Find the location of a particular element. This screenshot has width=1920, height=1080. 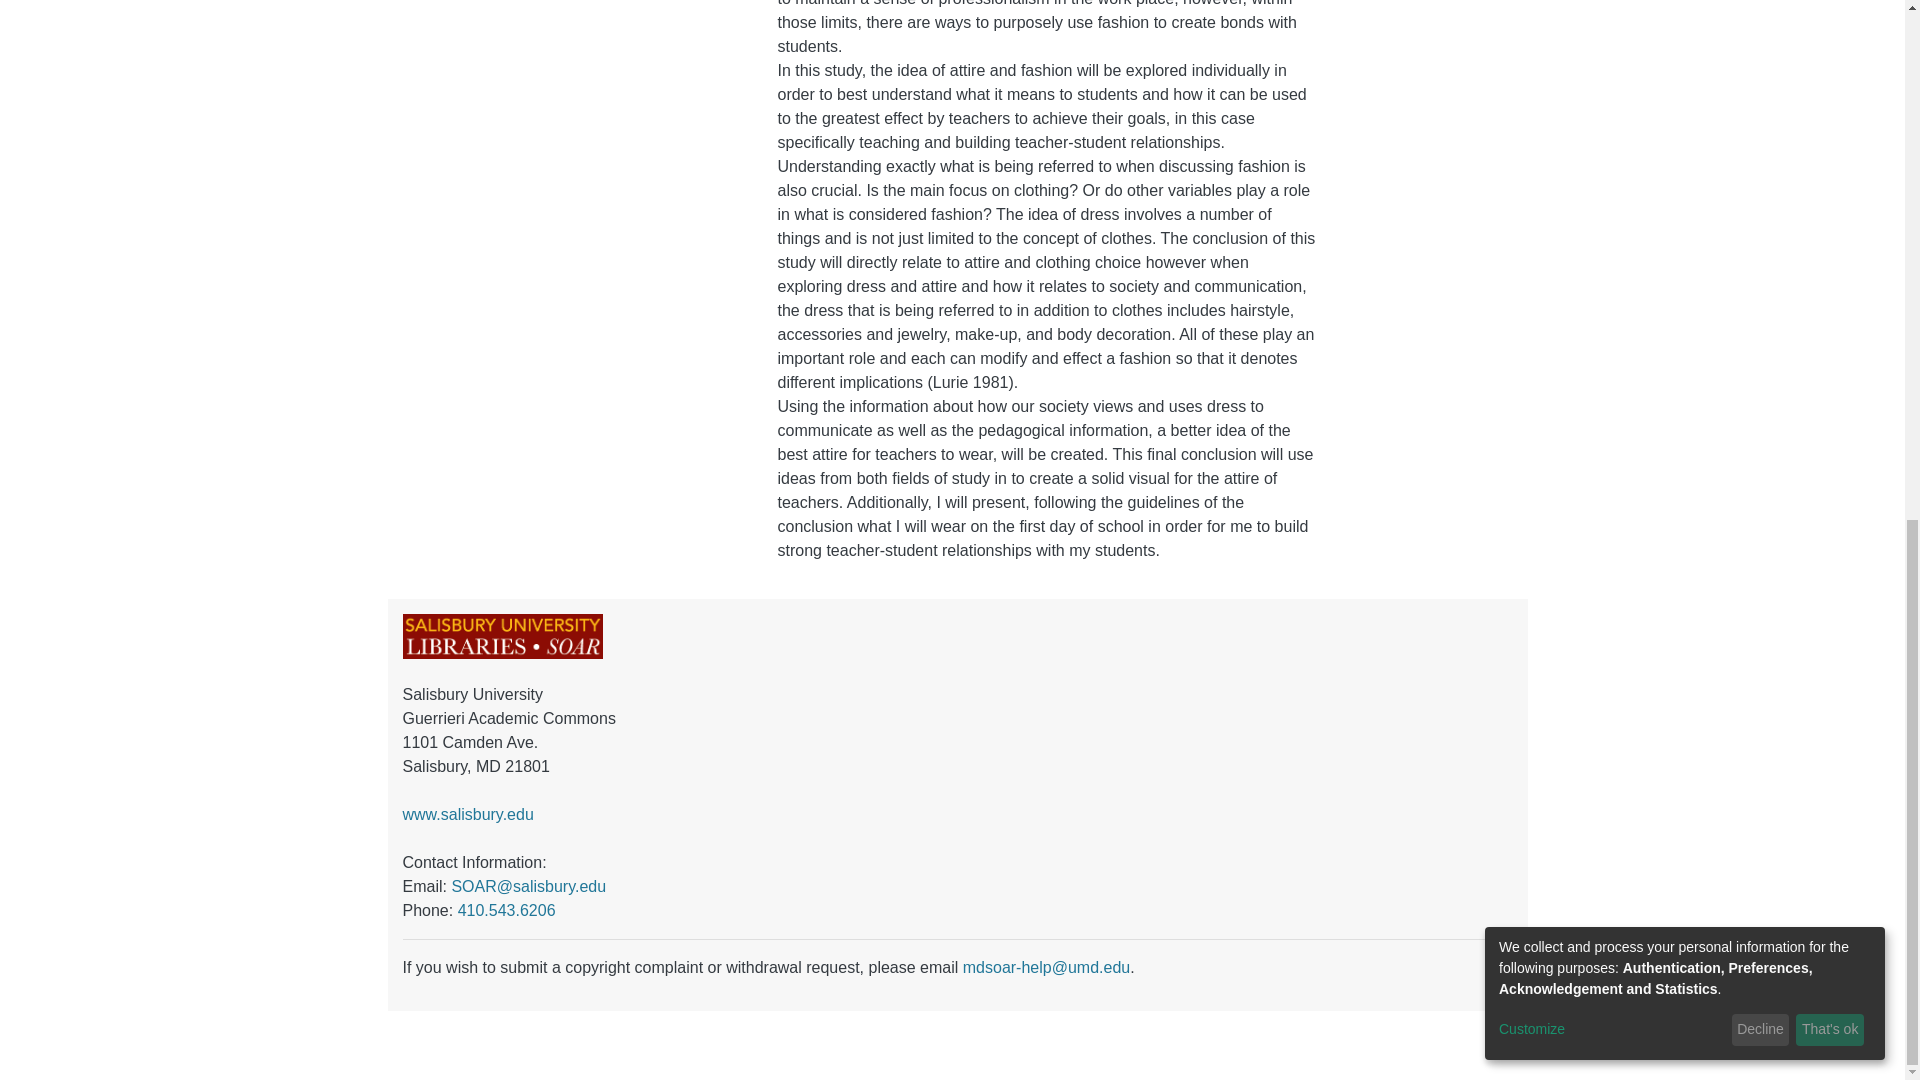

That's ok is located at coordinates (1830, 28).